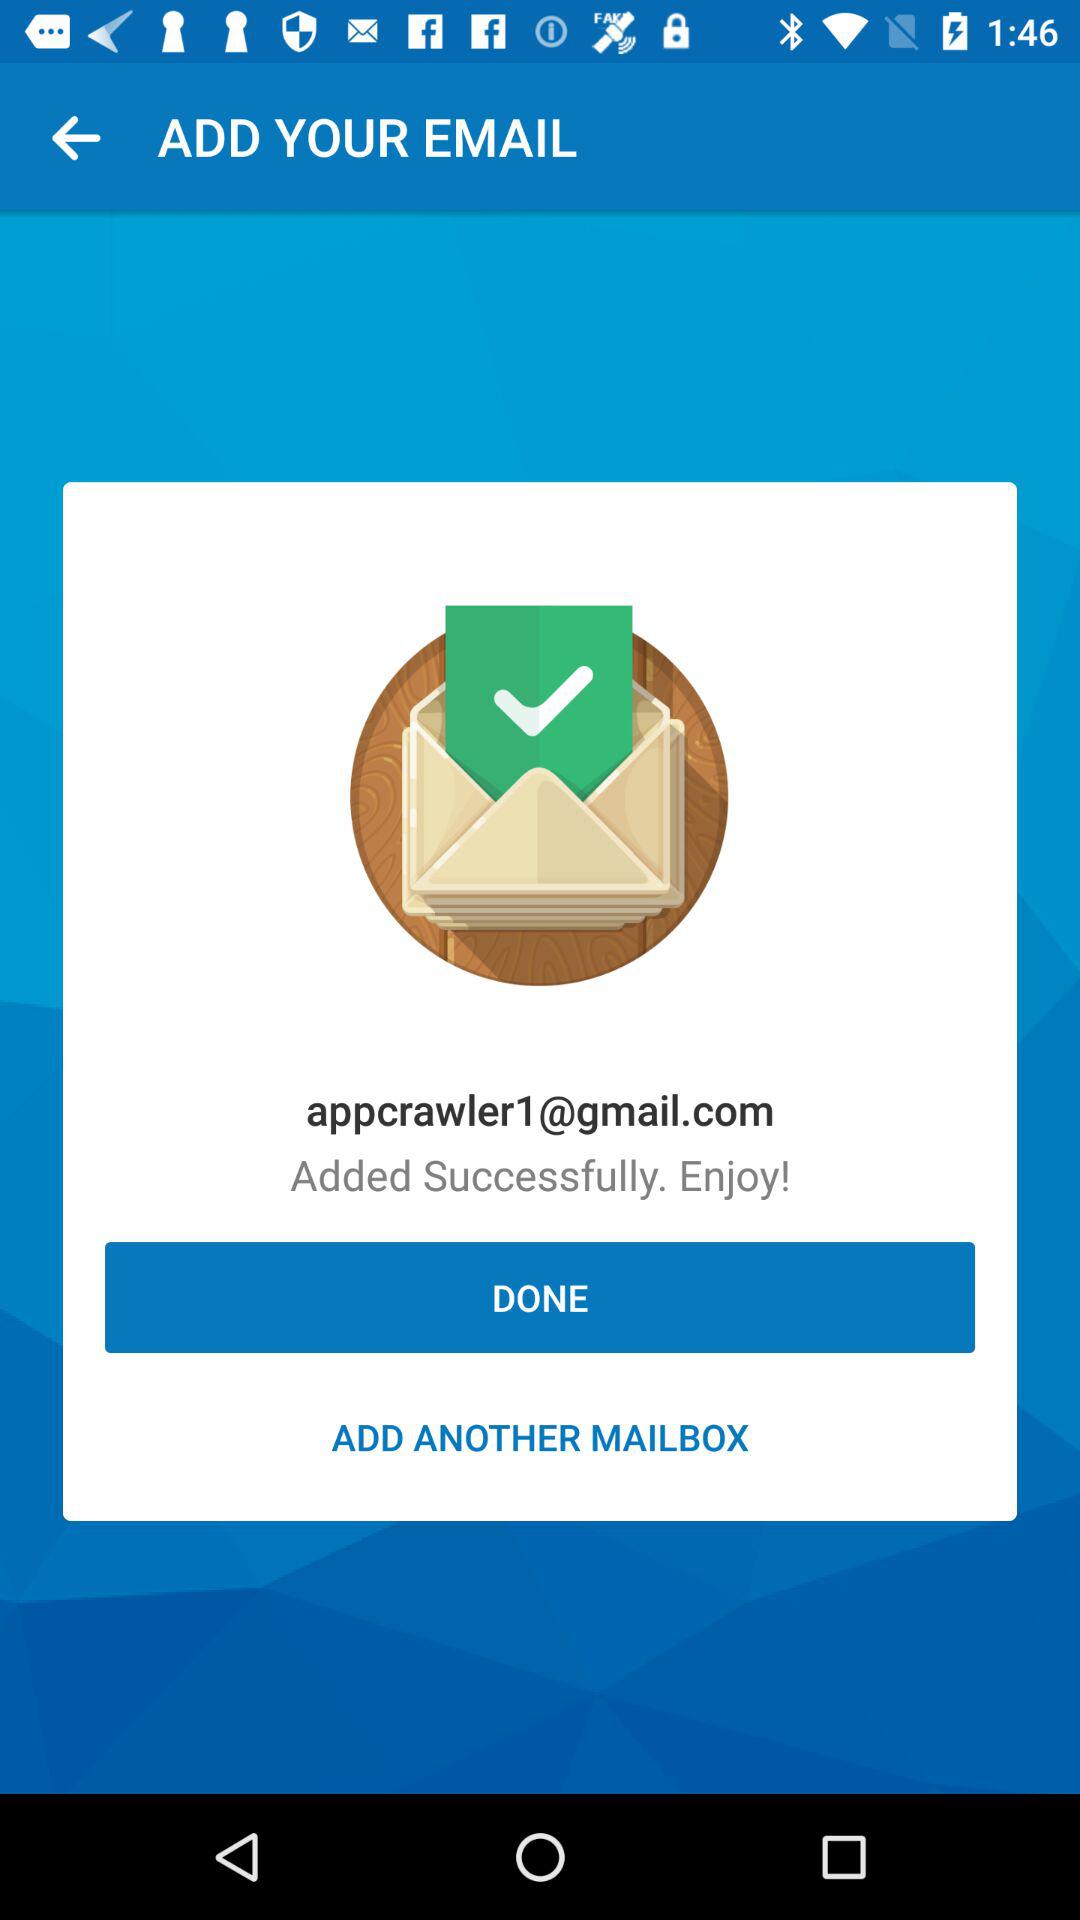  What do you see at coordinates (540, 1297) in the screenshot?
I see `turn off icon above the add another mailbox icon` at bounding box center [540, 1297].